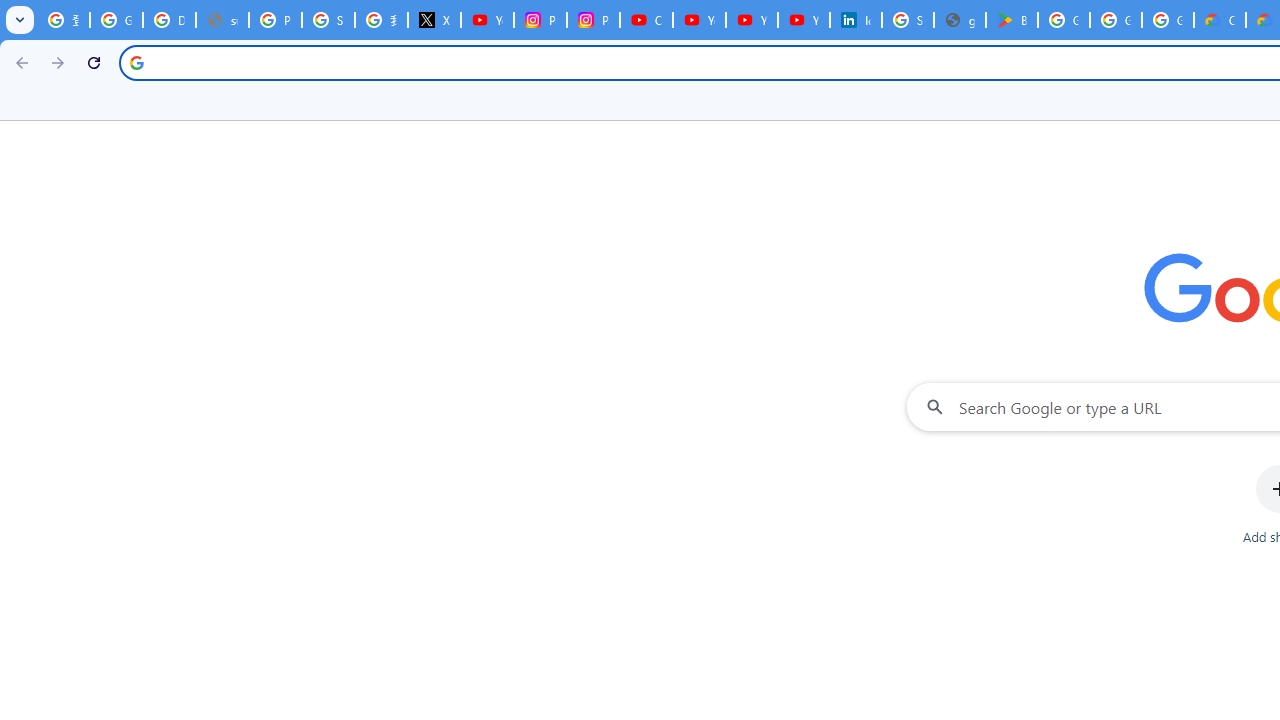  I want to click on X, so click(434, 20).